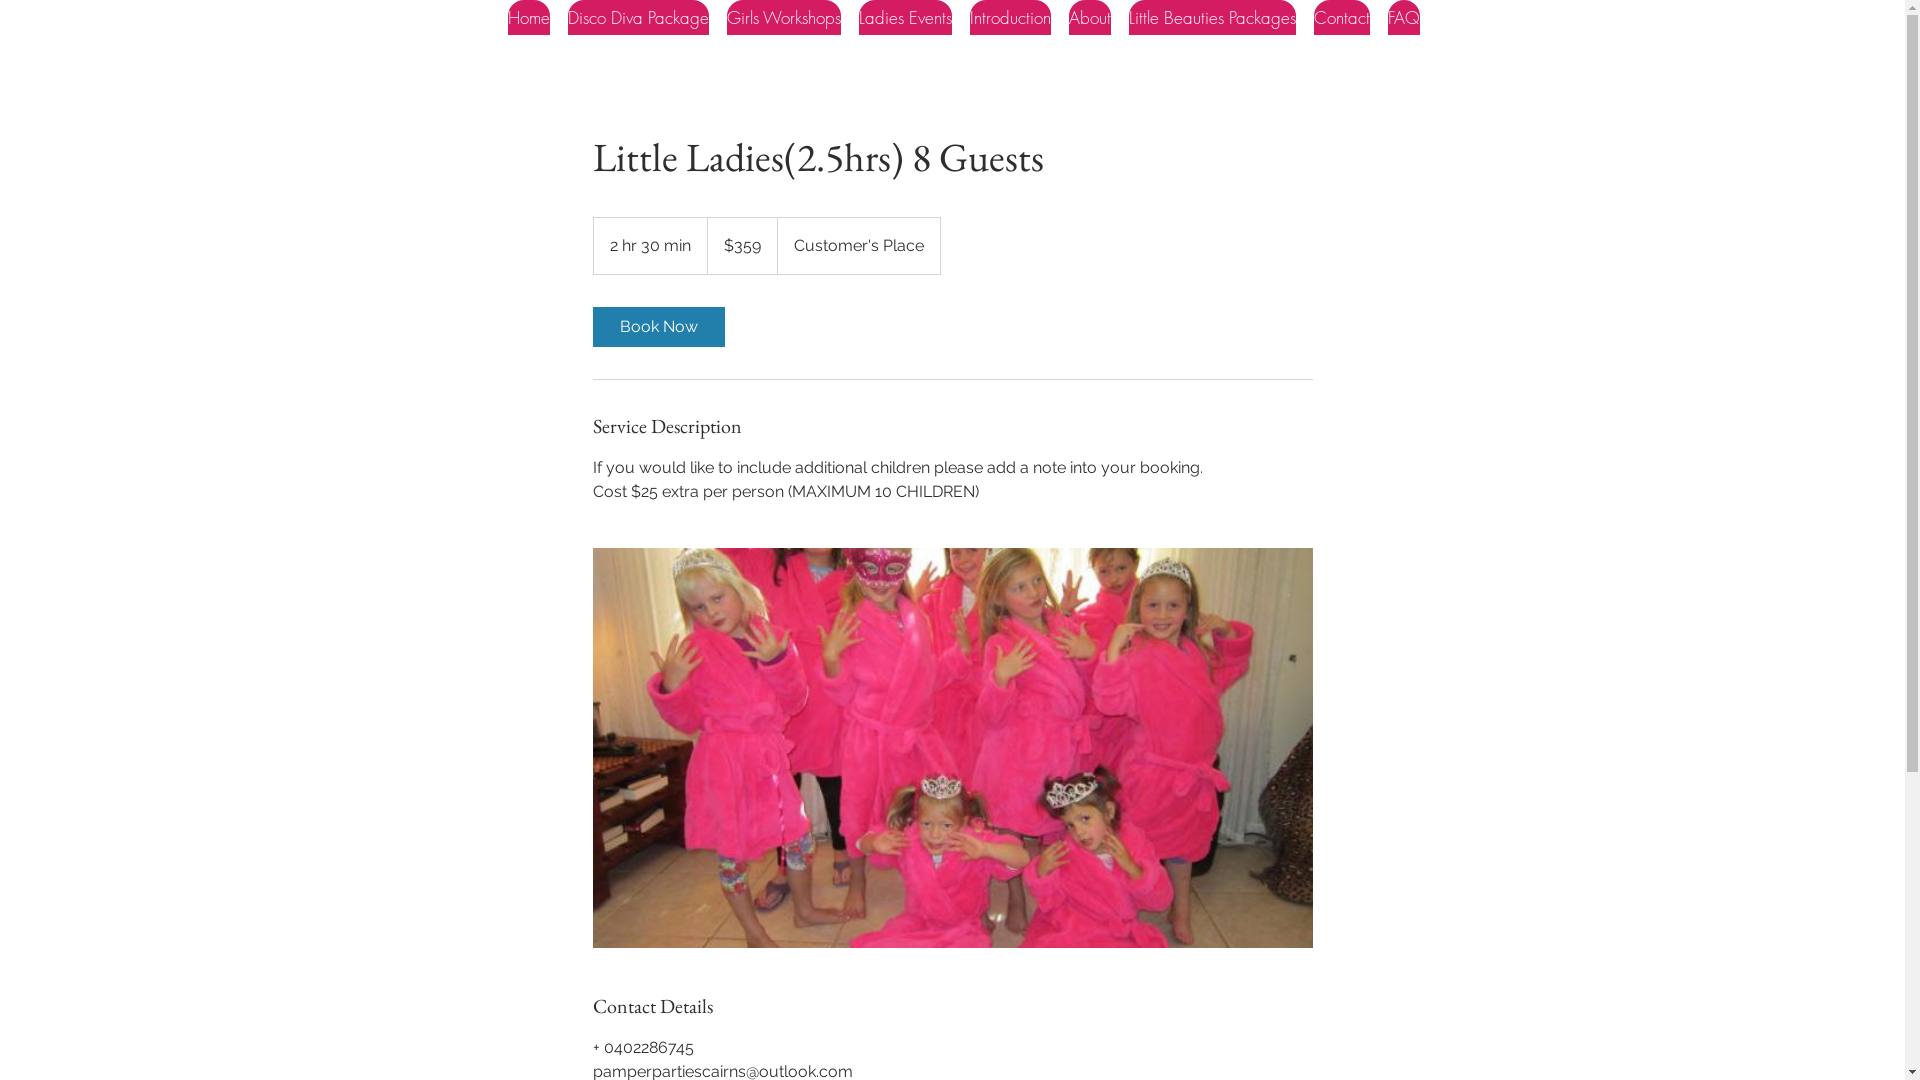 This screenshot has height=1080, width=1920. What do you see at coordinates (1090, 18) in the screenshot?
I see `About` at bounding box center [1090, 18].